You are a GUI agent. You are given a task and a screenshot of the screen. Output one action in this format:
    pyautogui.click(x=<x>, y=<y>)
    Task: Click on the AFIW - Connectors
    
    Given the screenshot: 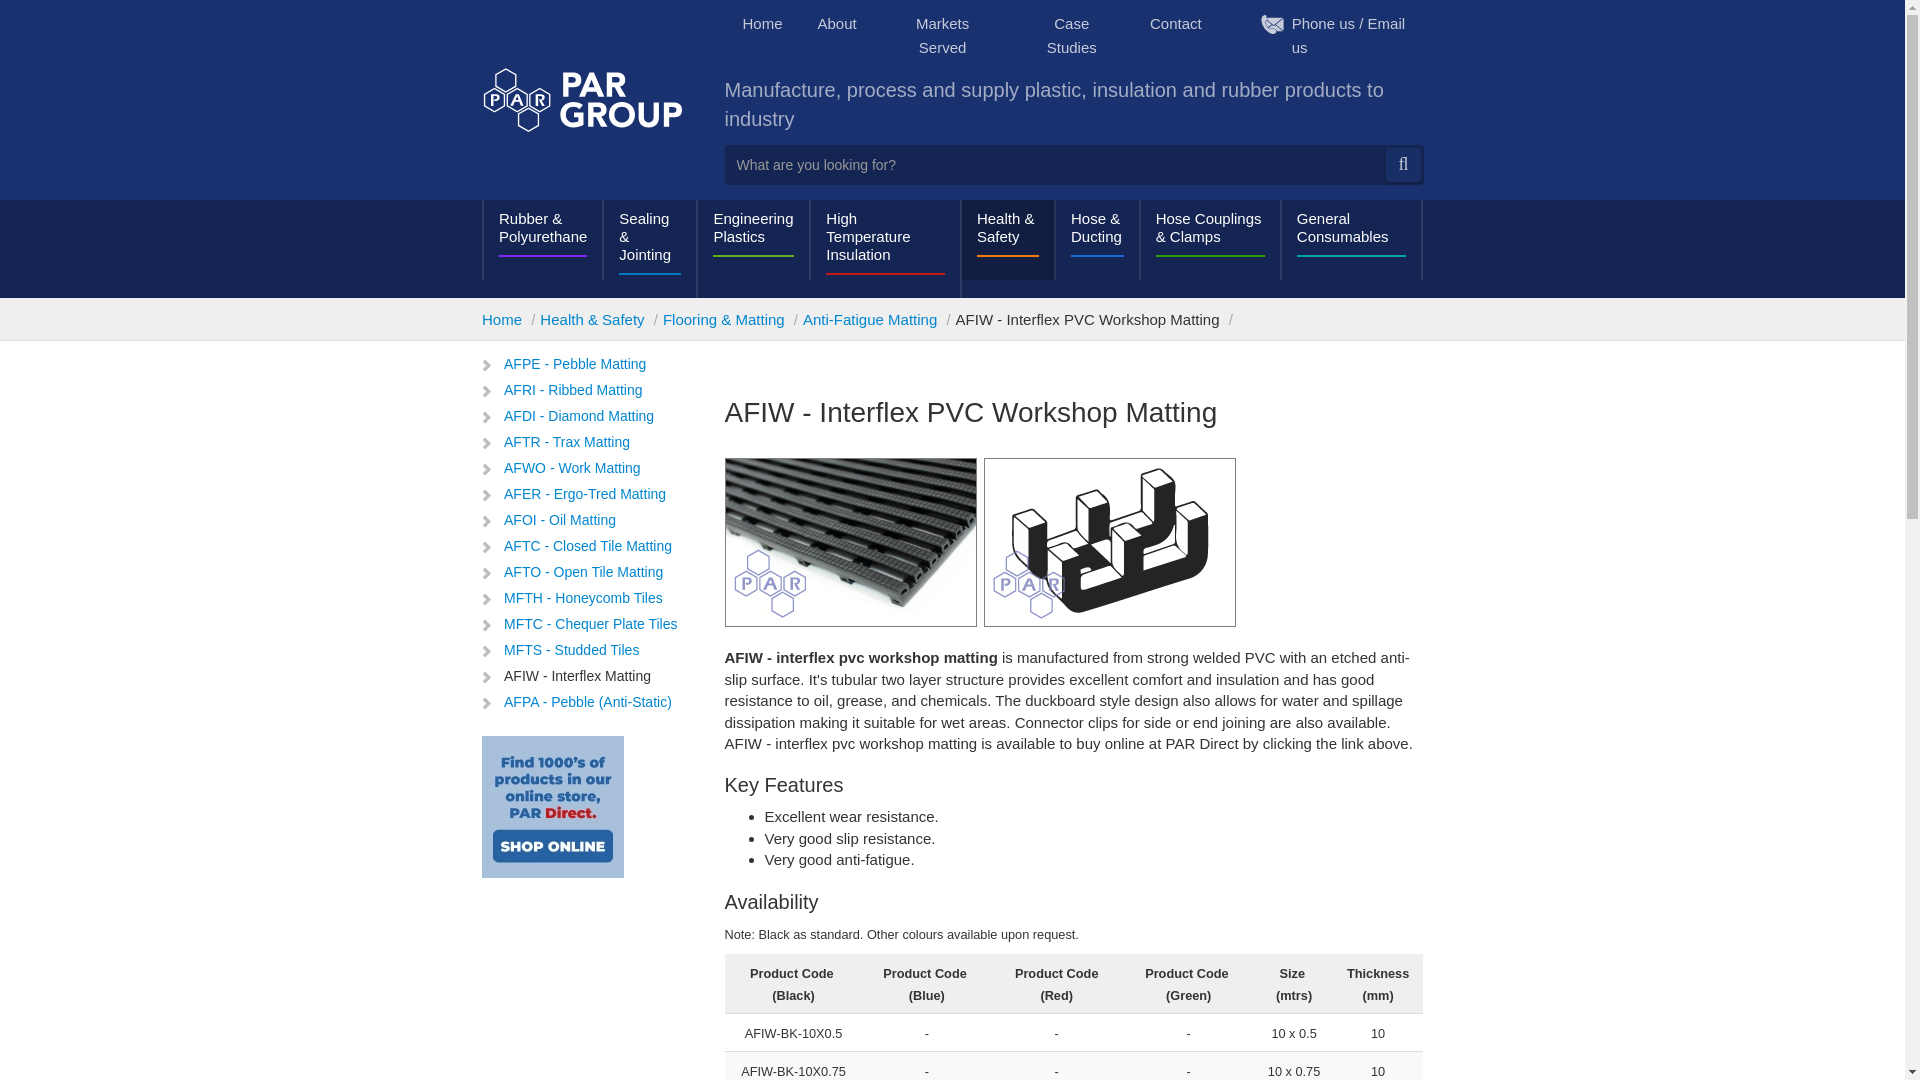 What is the action you would take?
    pyautogui.click(x=1110, y=542)
    